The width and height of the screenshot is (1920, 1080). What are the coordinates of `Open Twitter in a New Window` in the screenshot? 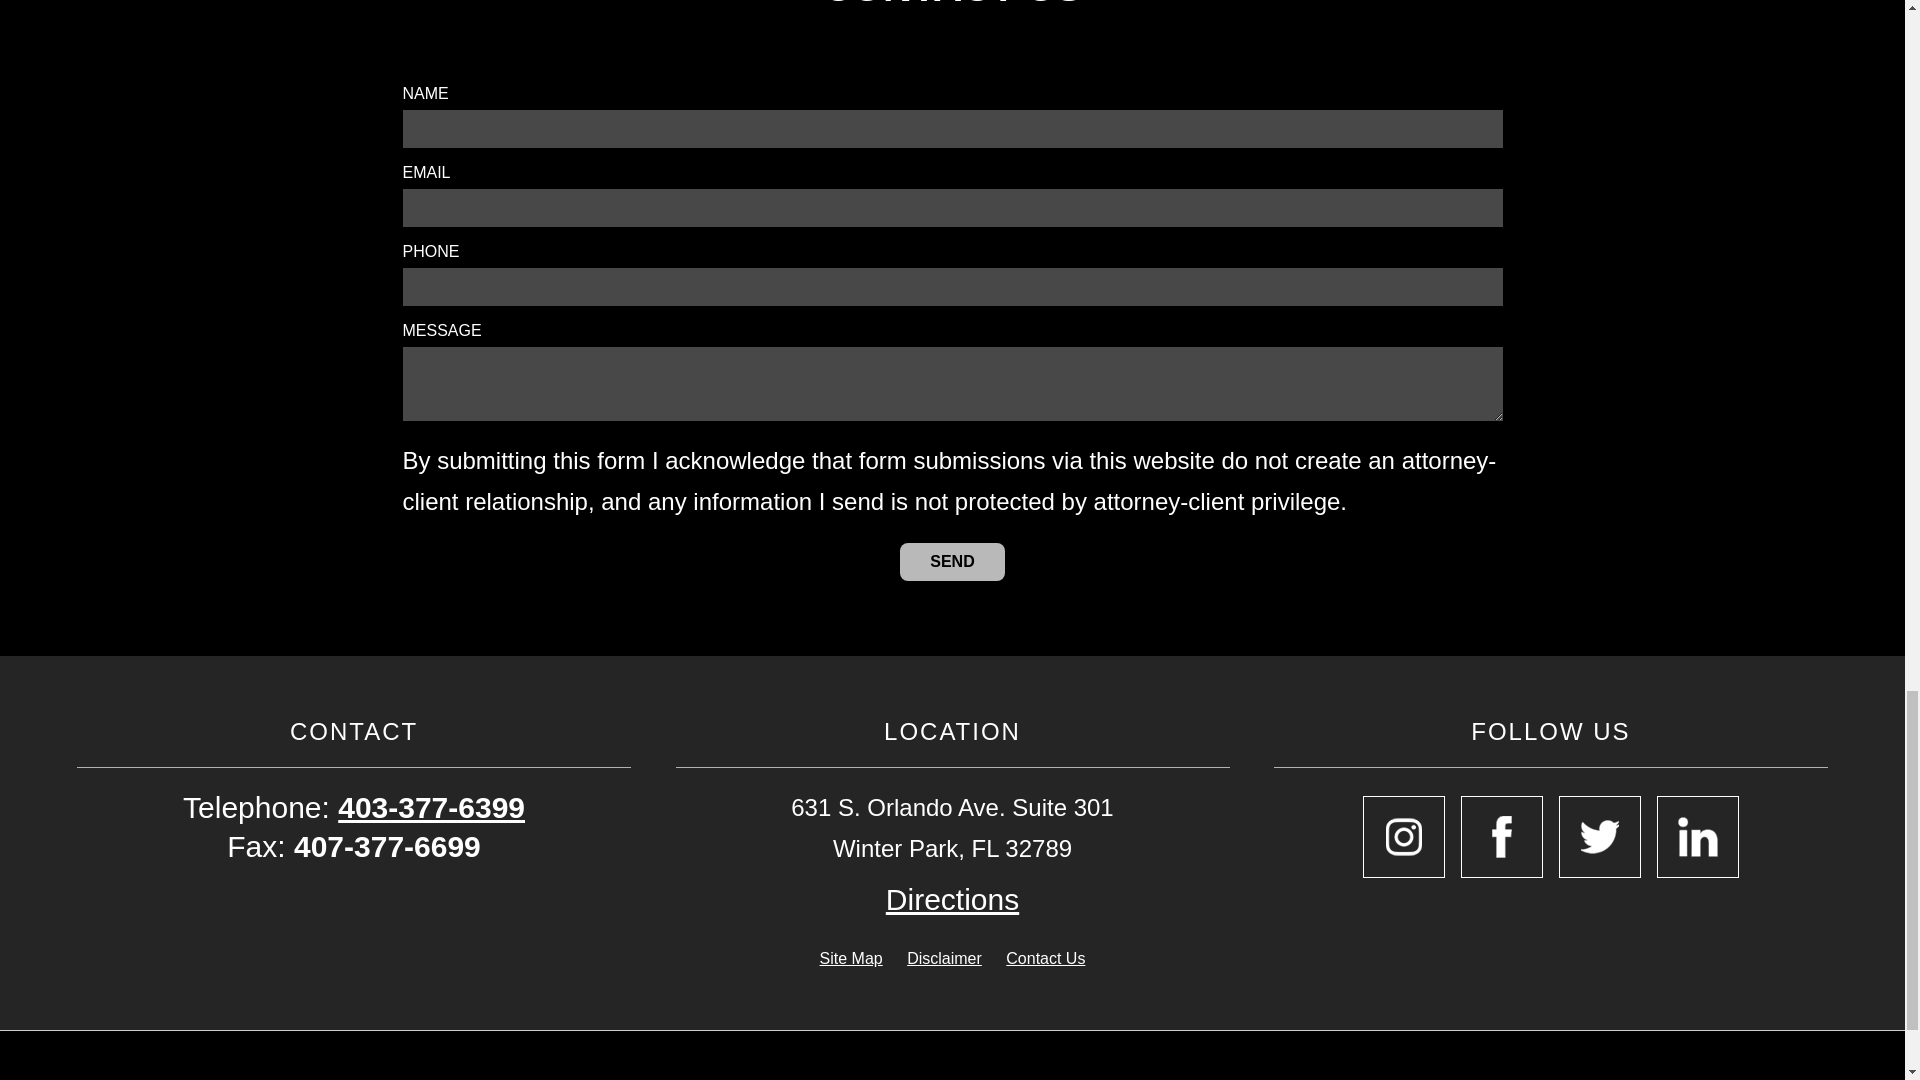 It's located at (1600, 836).